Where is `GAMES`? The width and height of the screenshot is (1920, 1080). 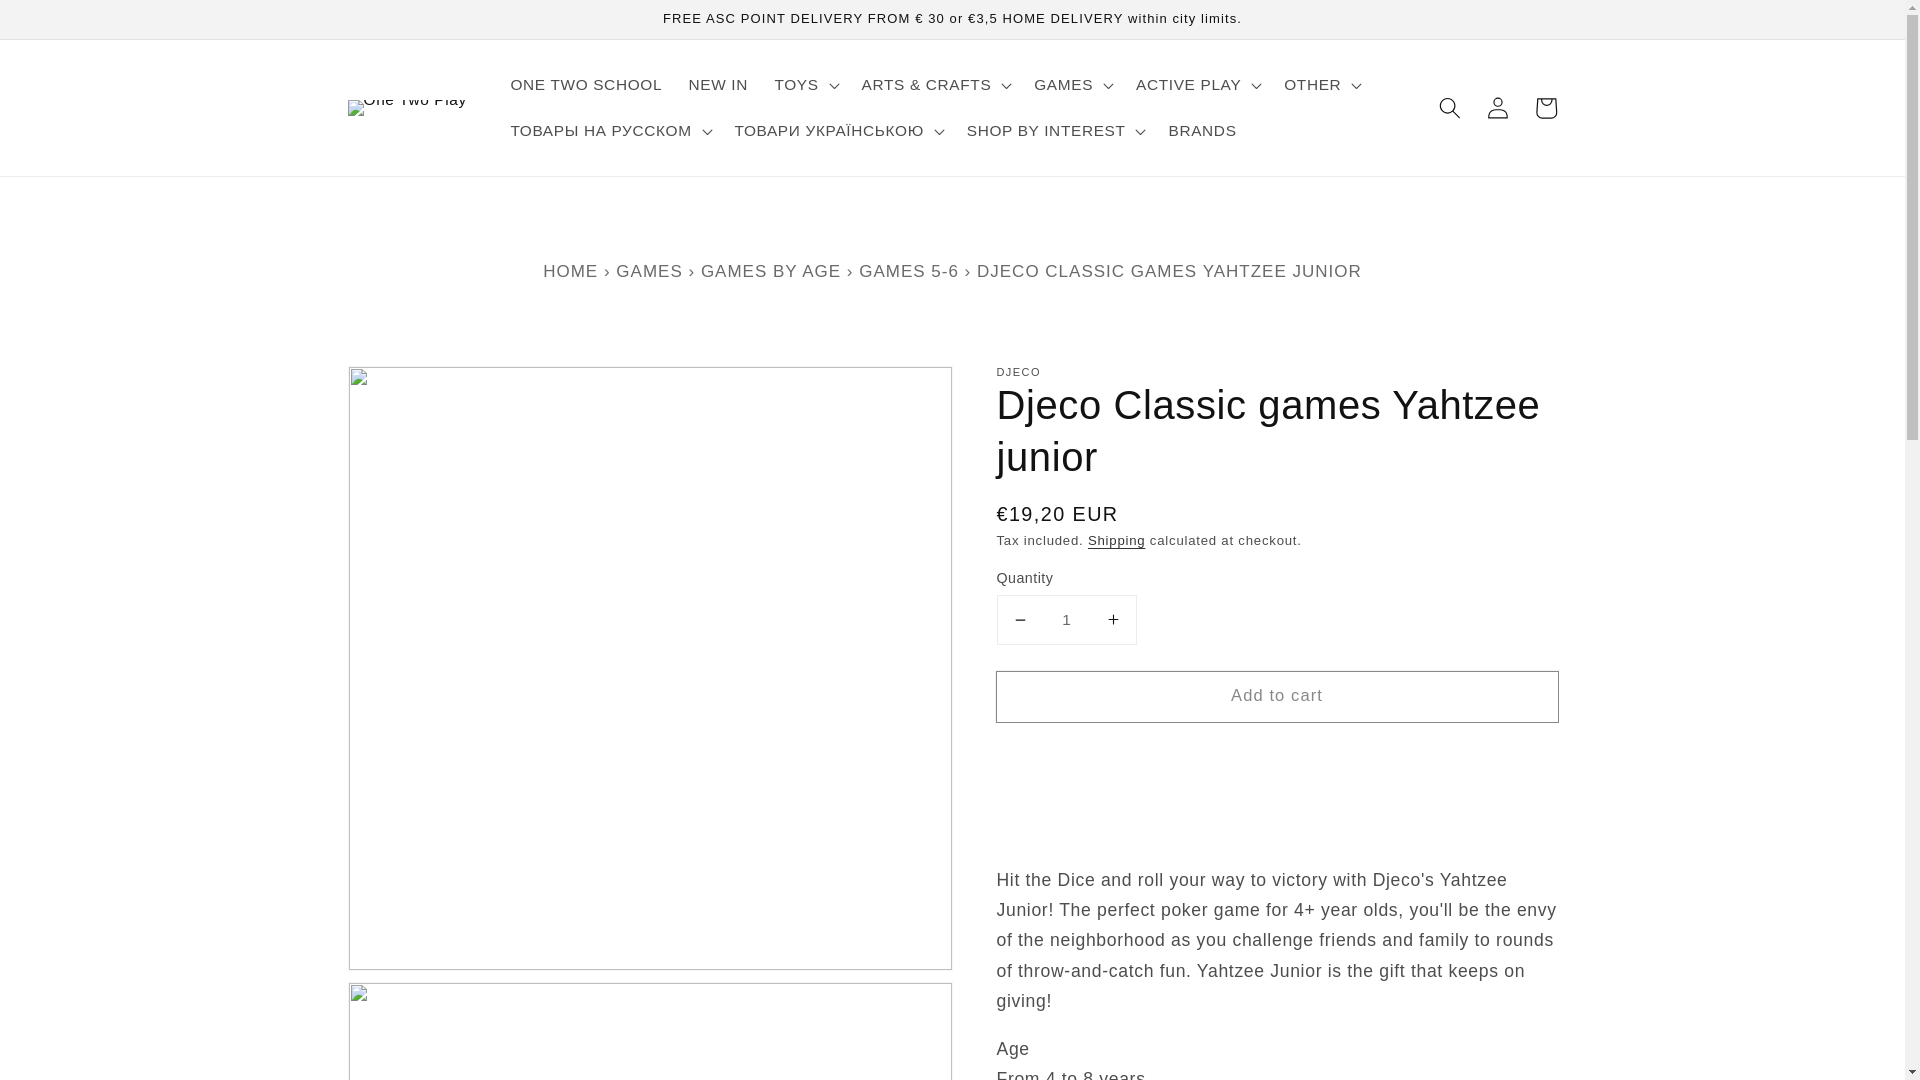 GAMES is located at coordinates (648, 270).